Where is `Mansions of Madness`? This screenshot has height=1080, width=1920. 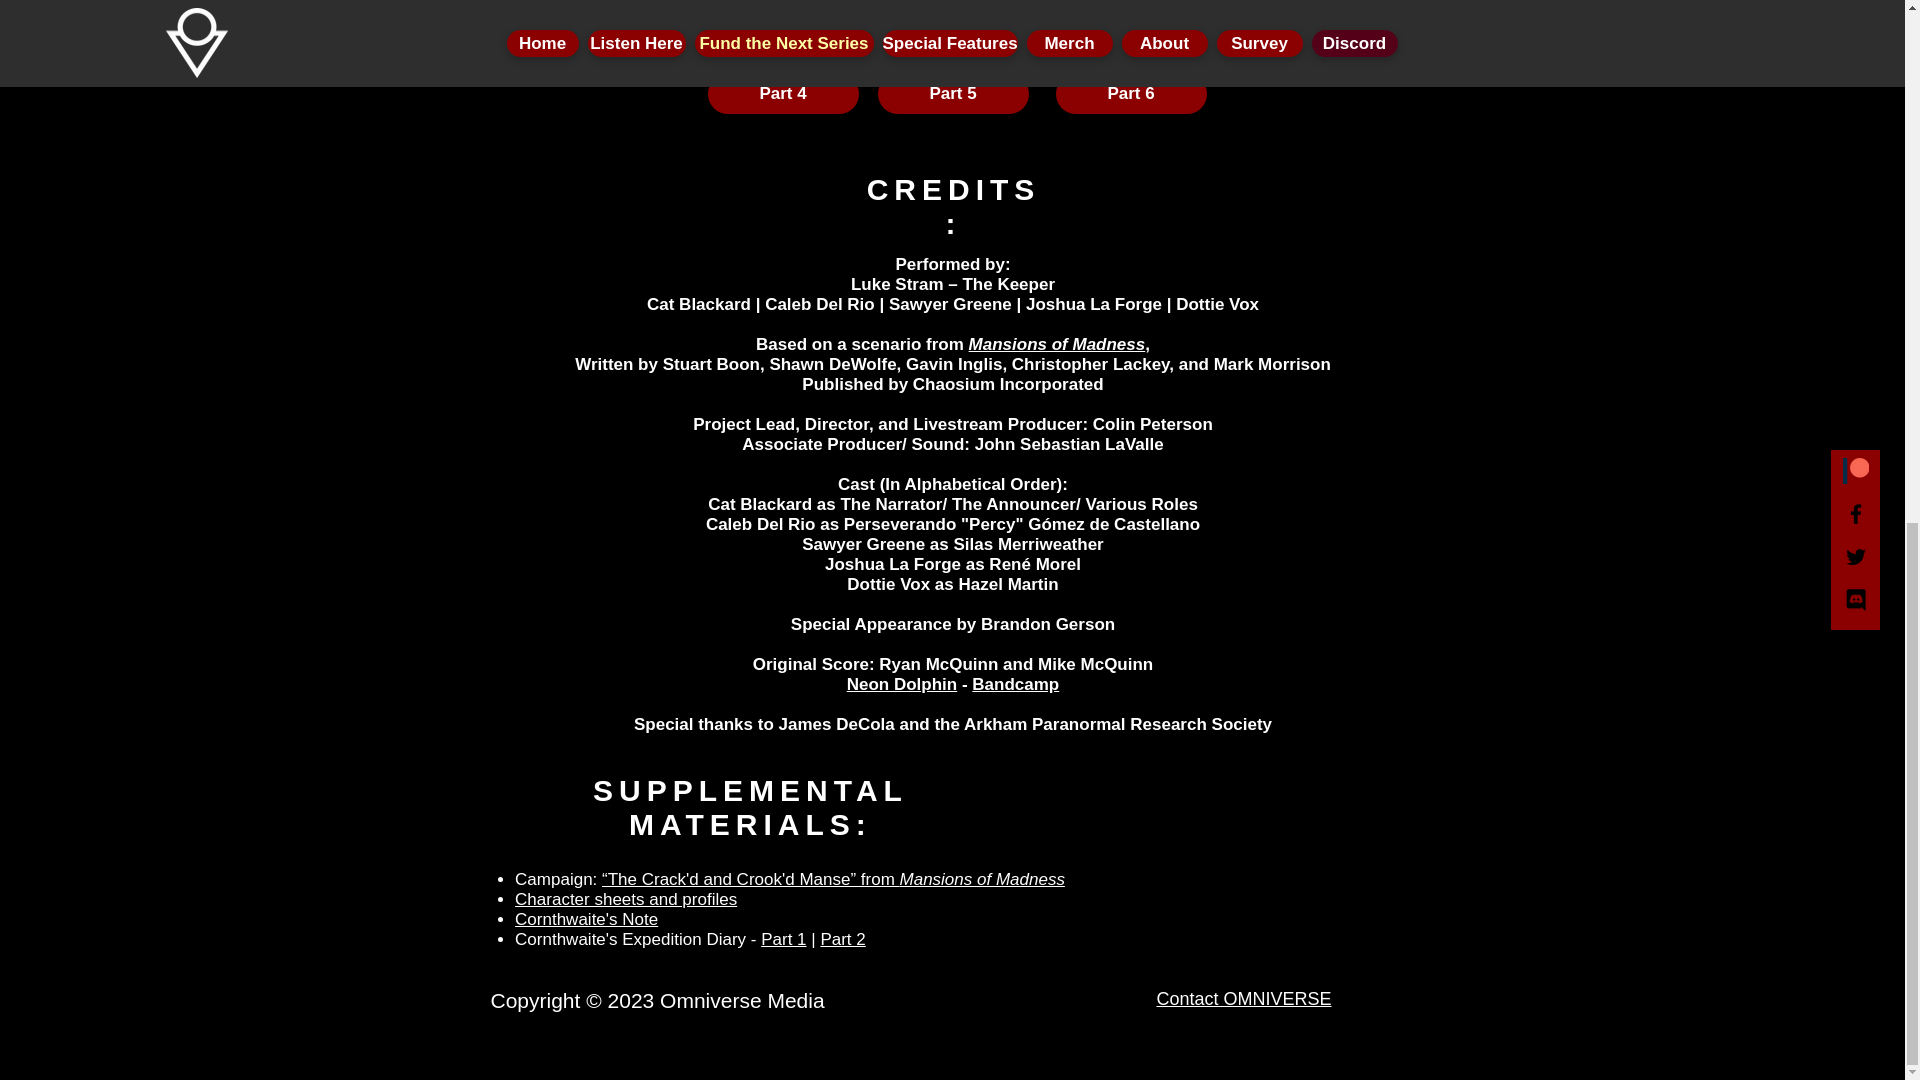
Mansions of Madness is located at coordinates (1058, 344).